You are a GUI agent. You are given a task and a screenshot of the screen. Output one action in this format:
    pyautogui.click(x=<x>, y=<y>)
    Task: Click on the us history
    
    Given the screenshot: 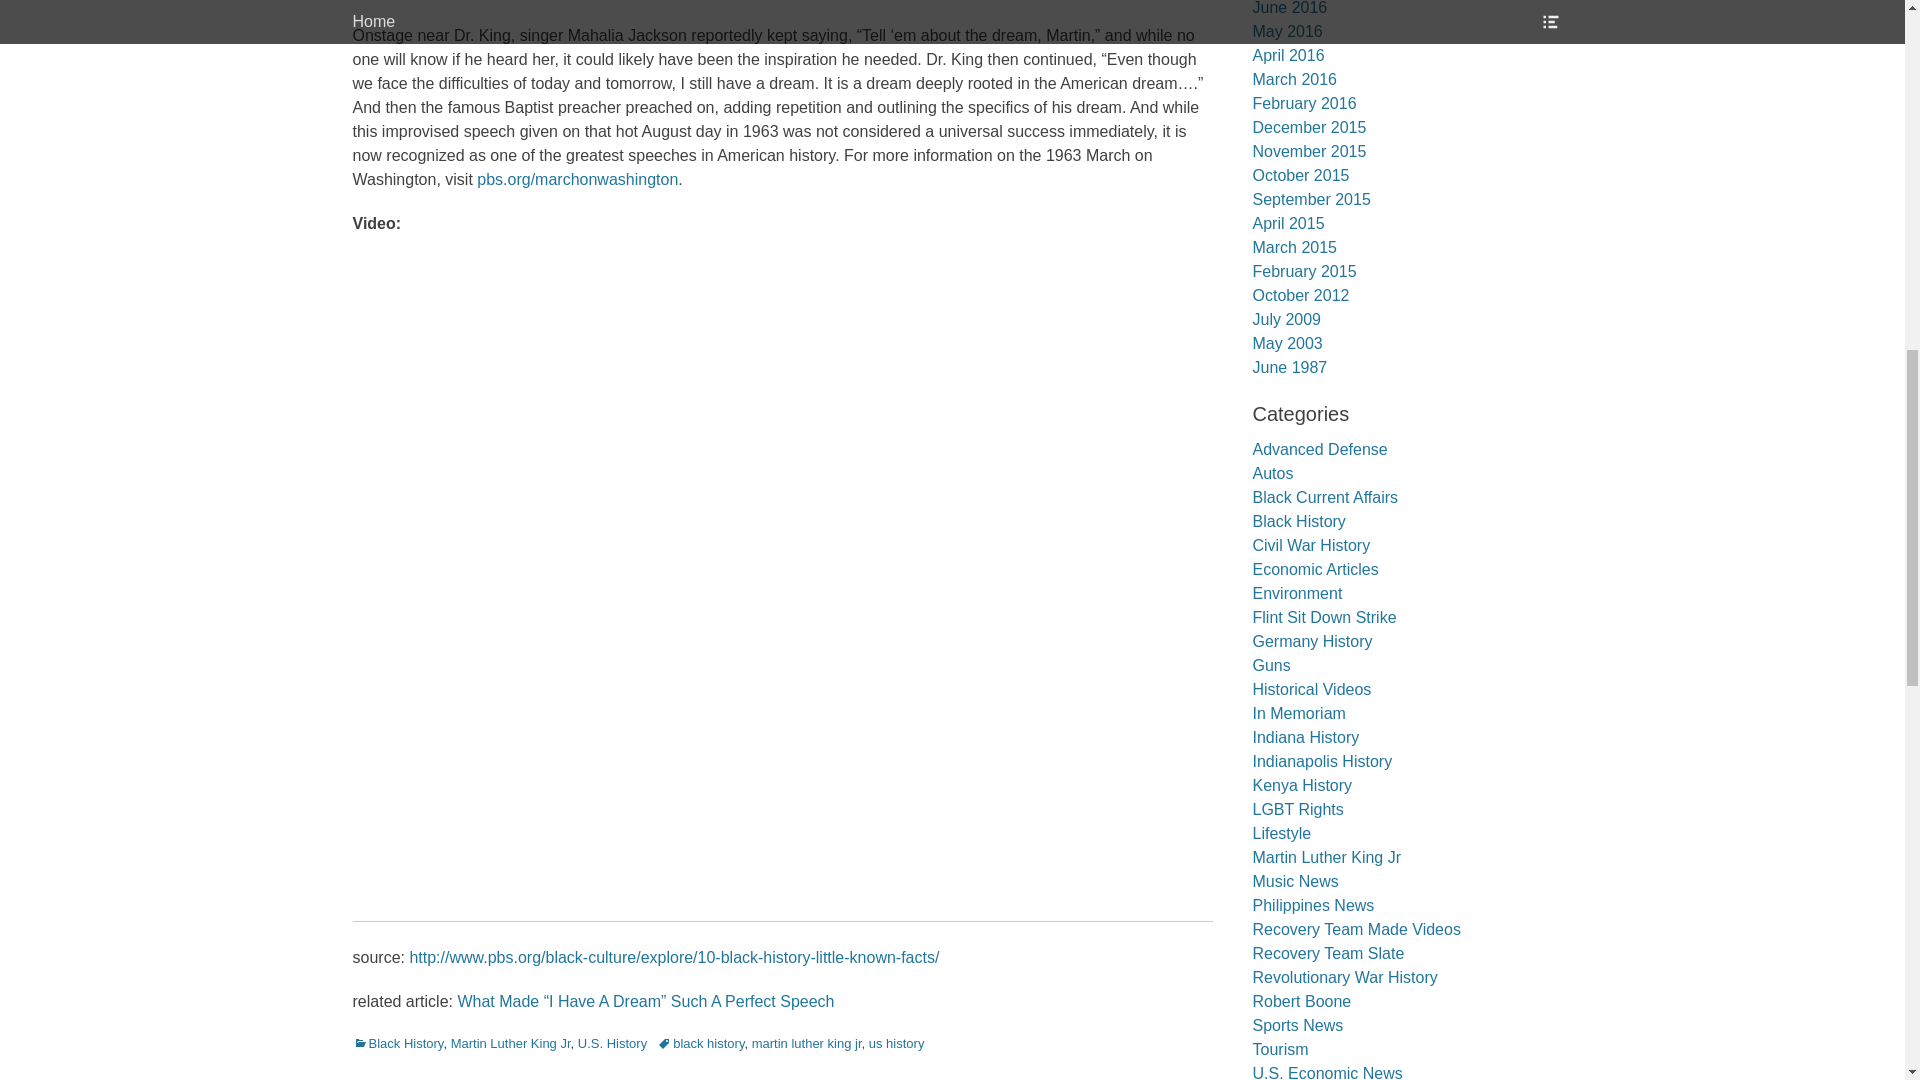 What is the action you would take?
    pyautogui.click(x=897, y=1042)
    